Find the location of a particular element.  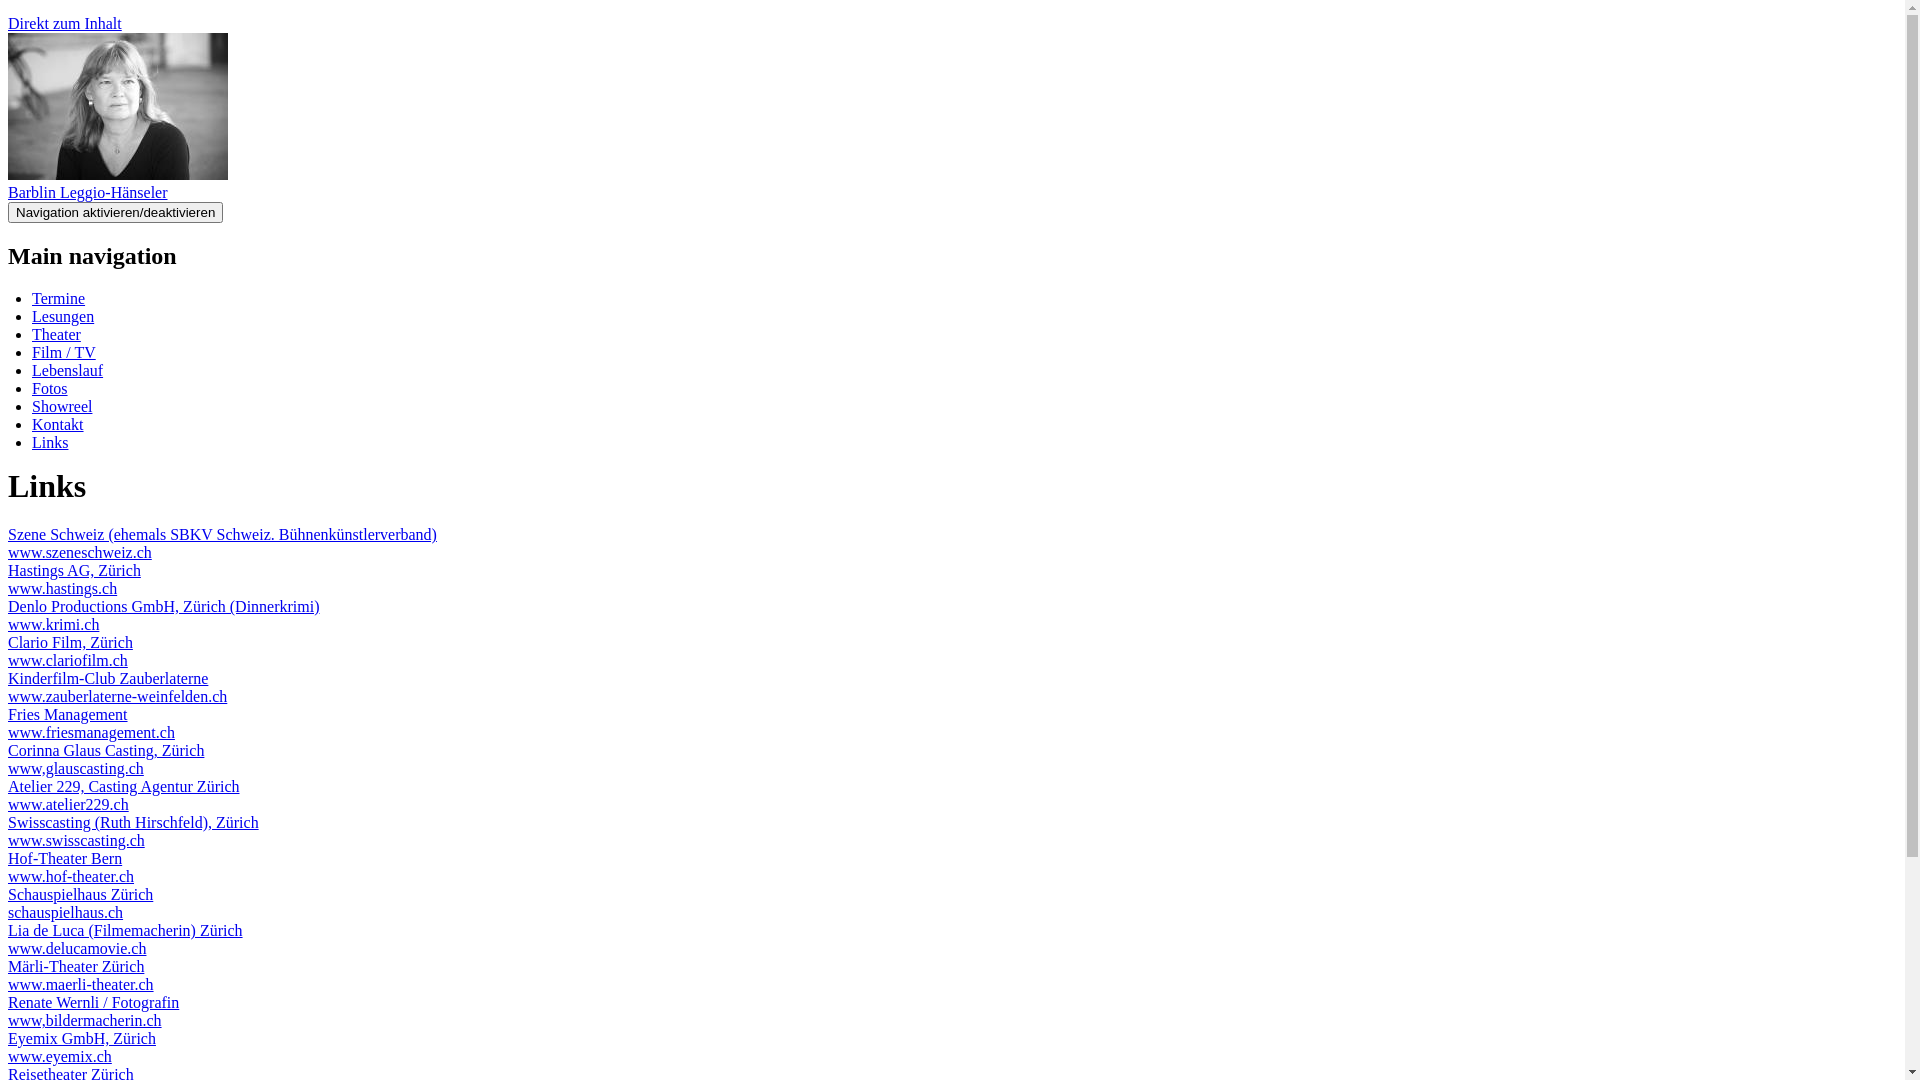

schauspielhaus.ch is located at coordinates (65, 912).